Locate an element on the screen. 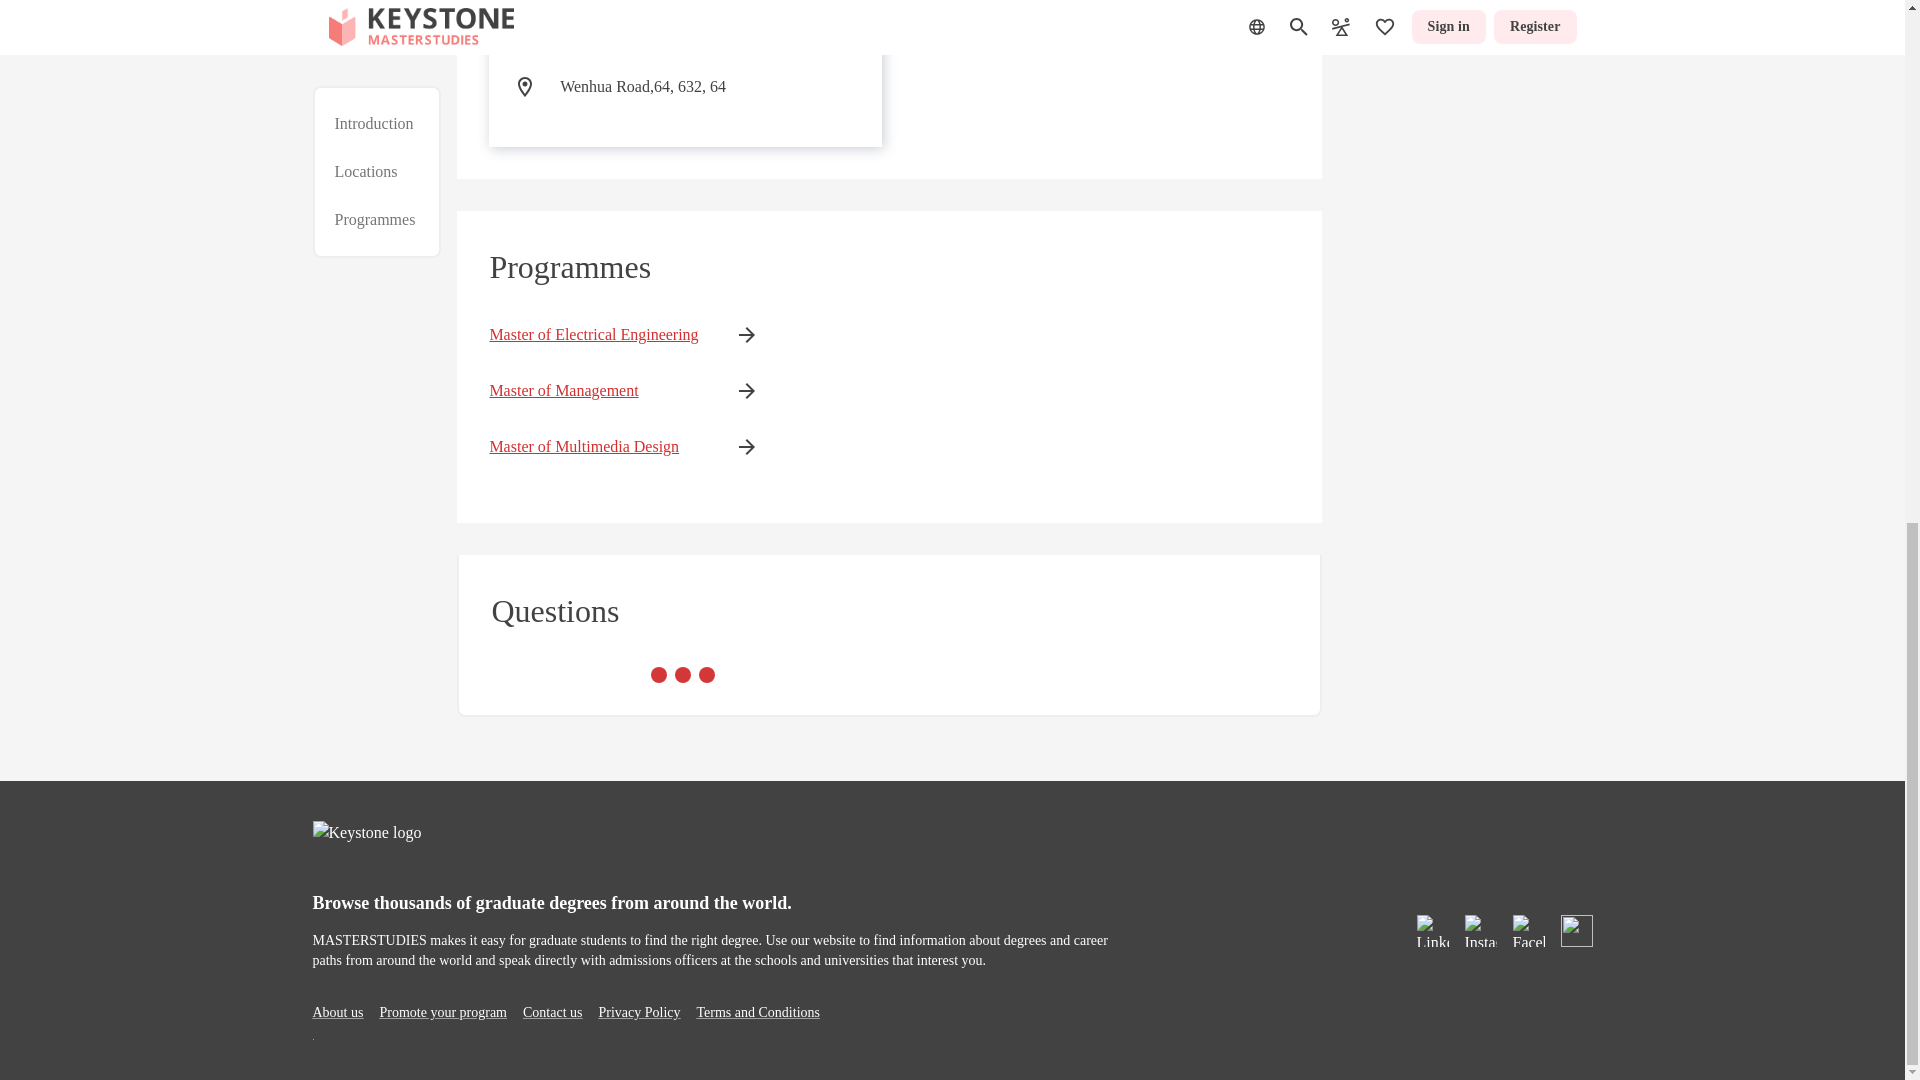  Contact us is located at coordinates (552, 1012).